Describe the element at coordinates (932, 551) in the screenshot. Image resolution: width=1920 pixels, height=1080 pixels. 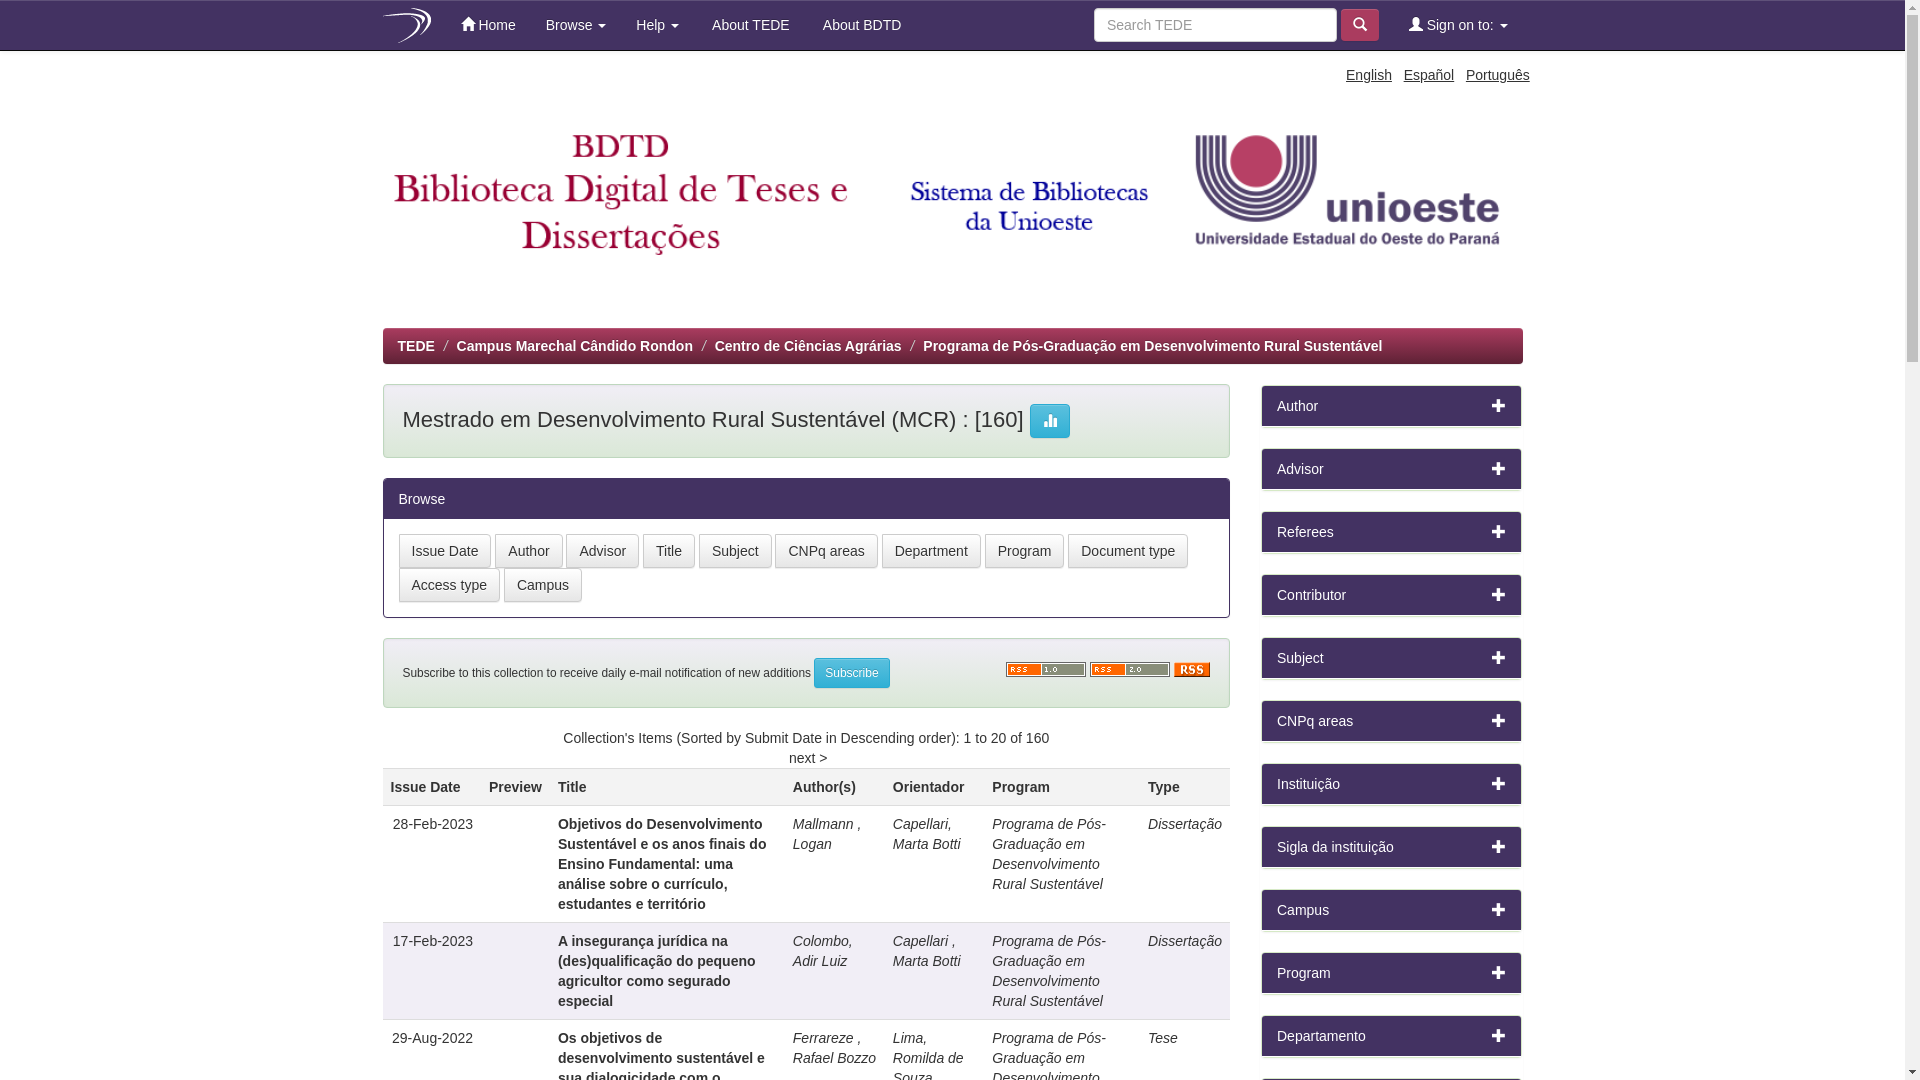
I see `Department` at that location.